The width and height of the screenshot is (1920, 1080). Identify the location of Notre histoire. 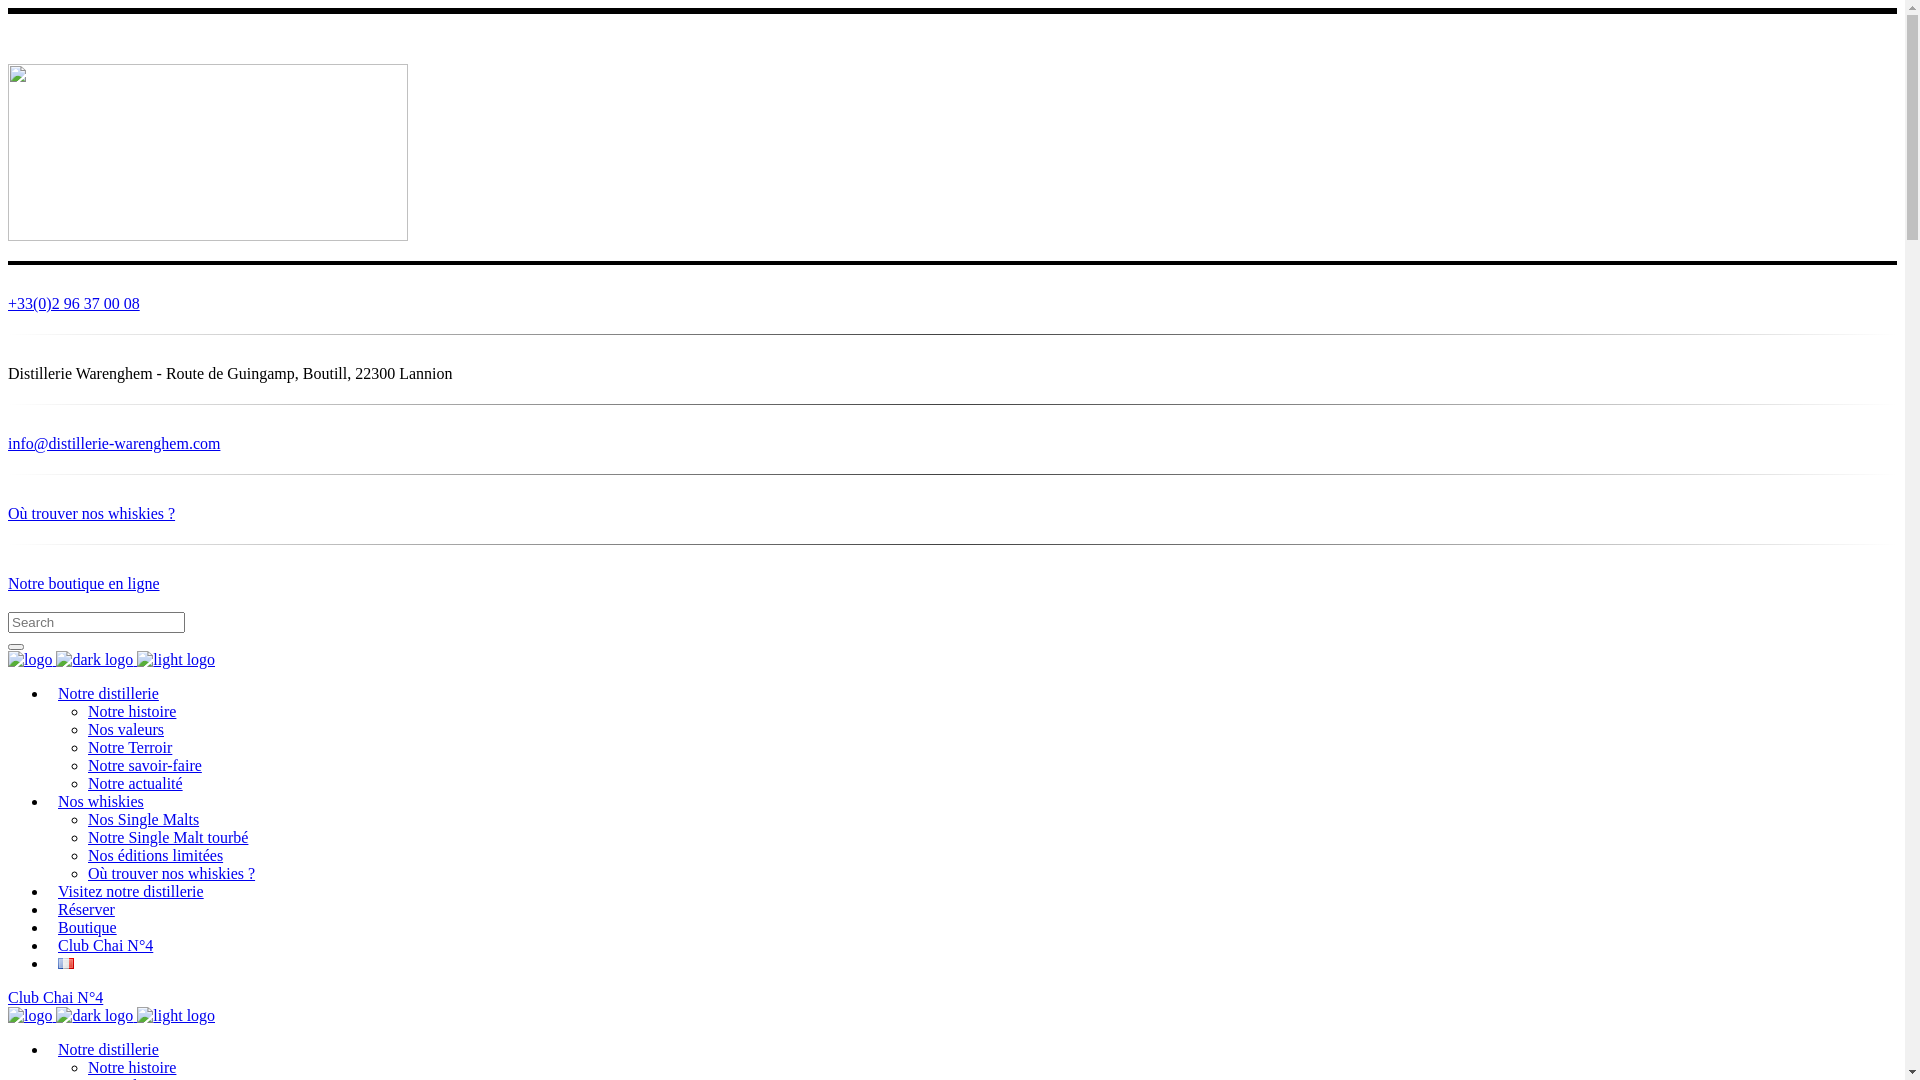
(132, 1068).